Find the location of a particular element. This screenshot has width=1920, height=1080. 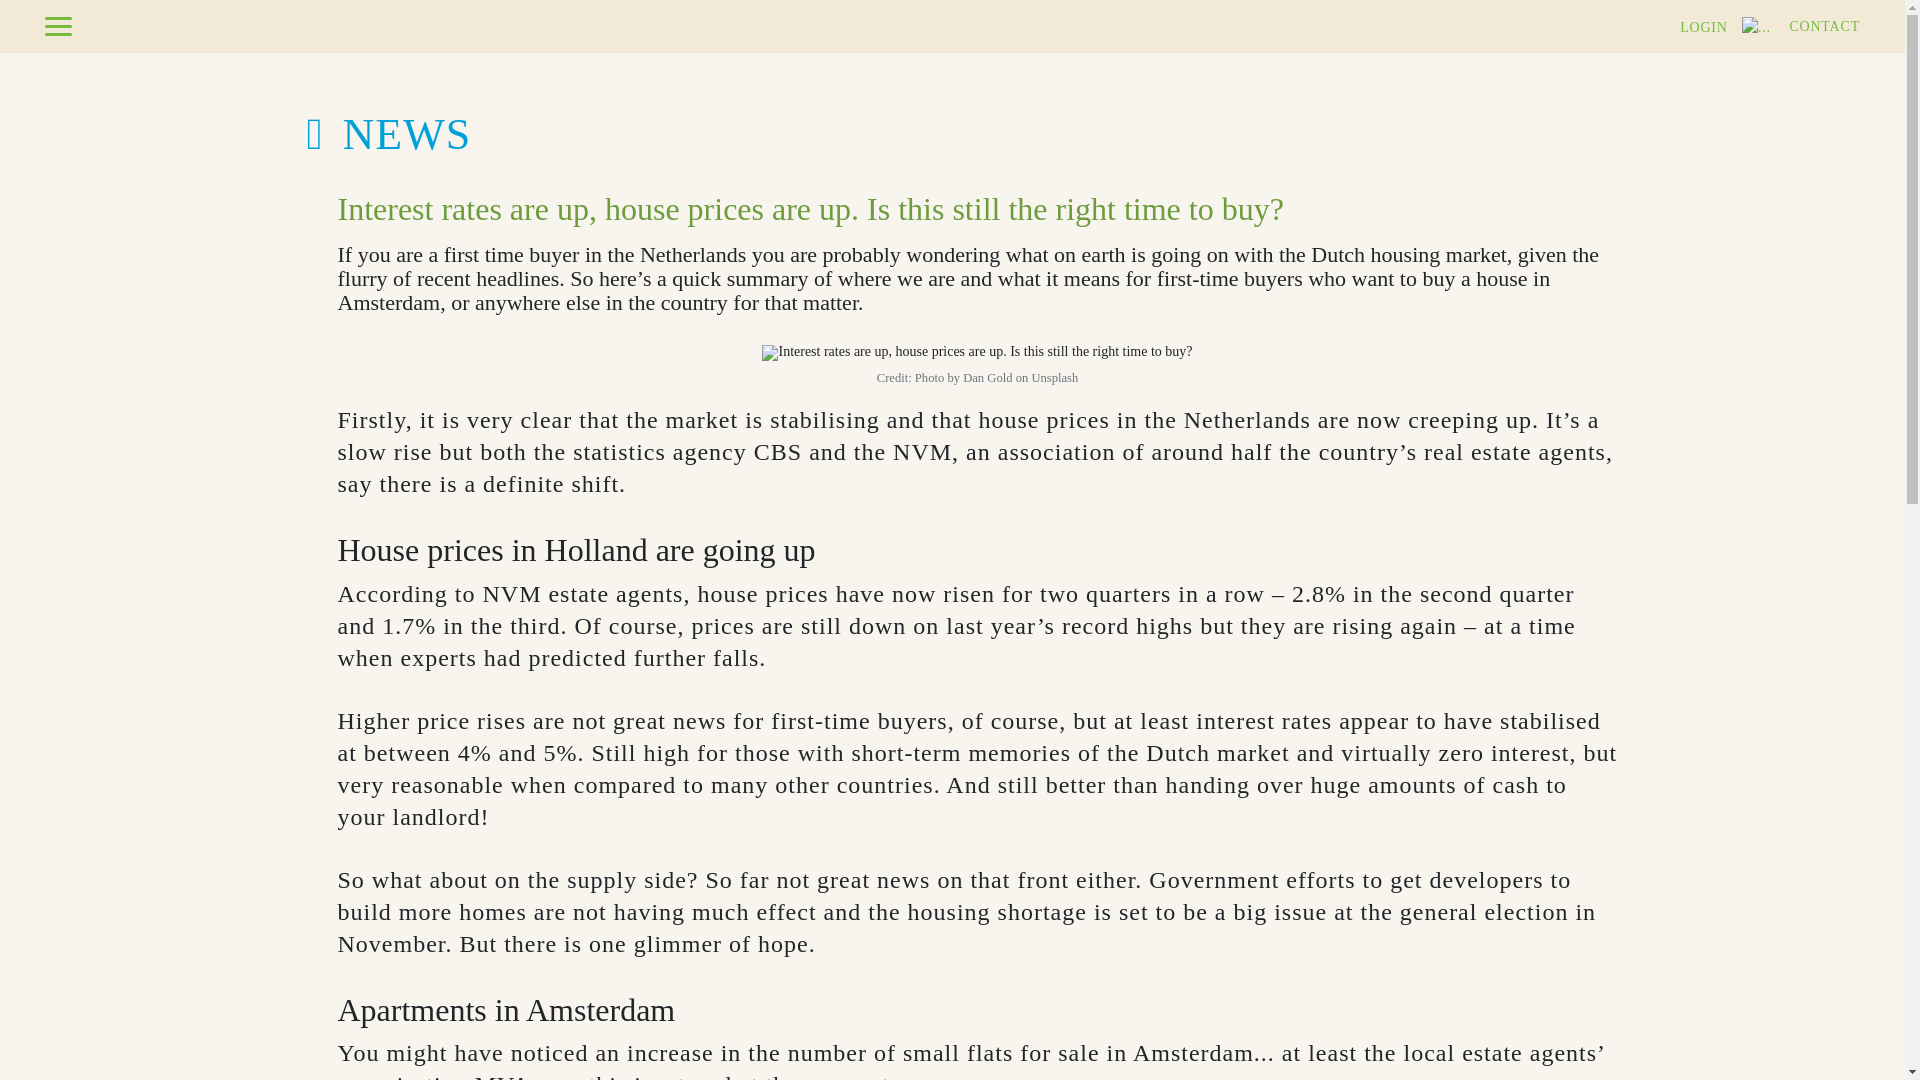

CONTACT is located at coordinates (1824, 26).